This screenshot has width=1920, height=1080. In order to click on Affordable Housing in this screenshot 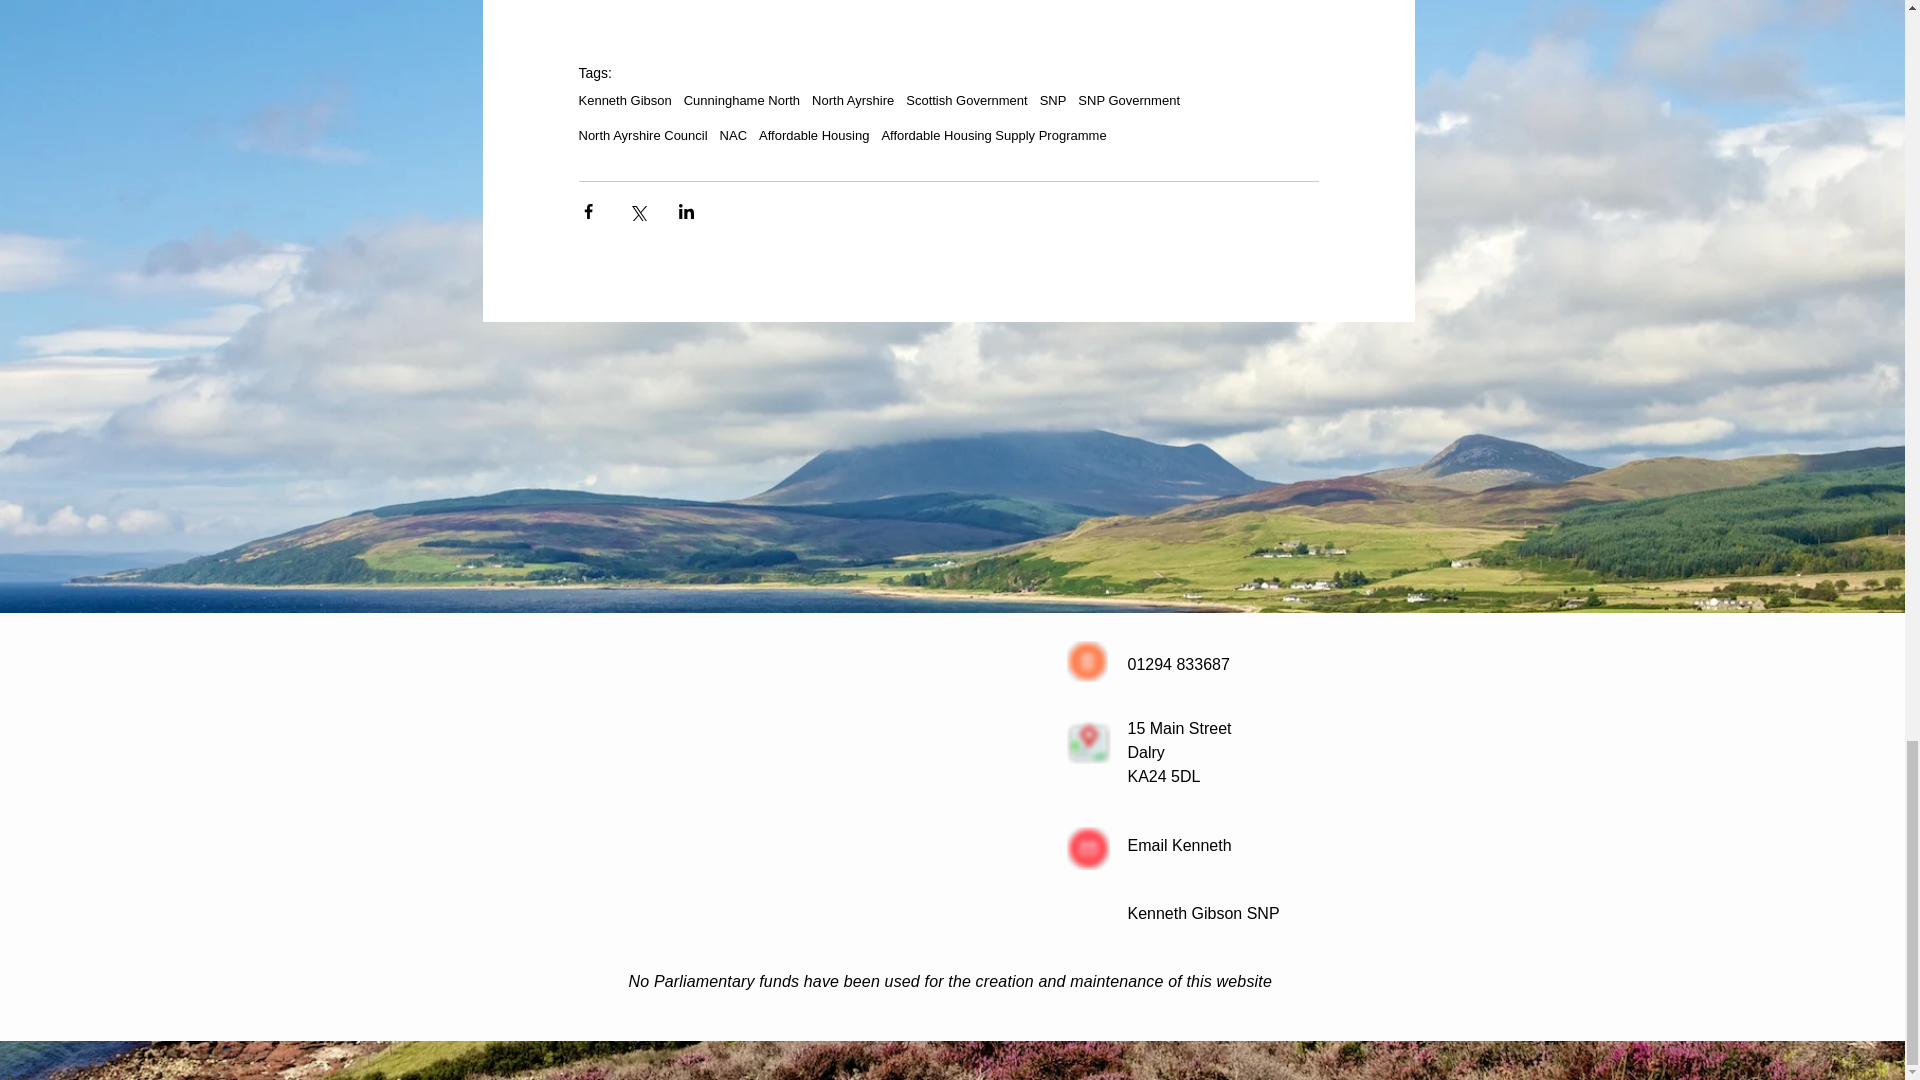, I will do `click(814, 135)`.